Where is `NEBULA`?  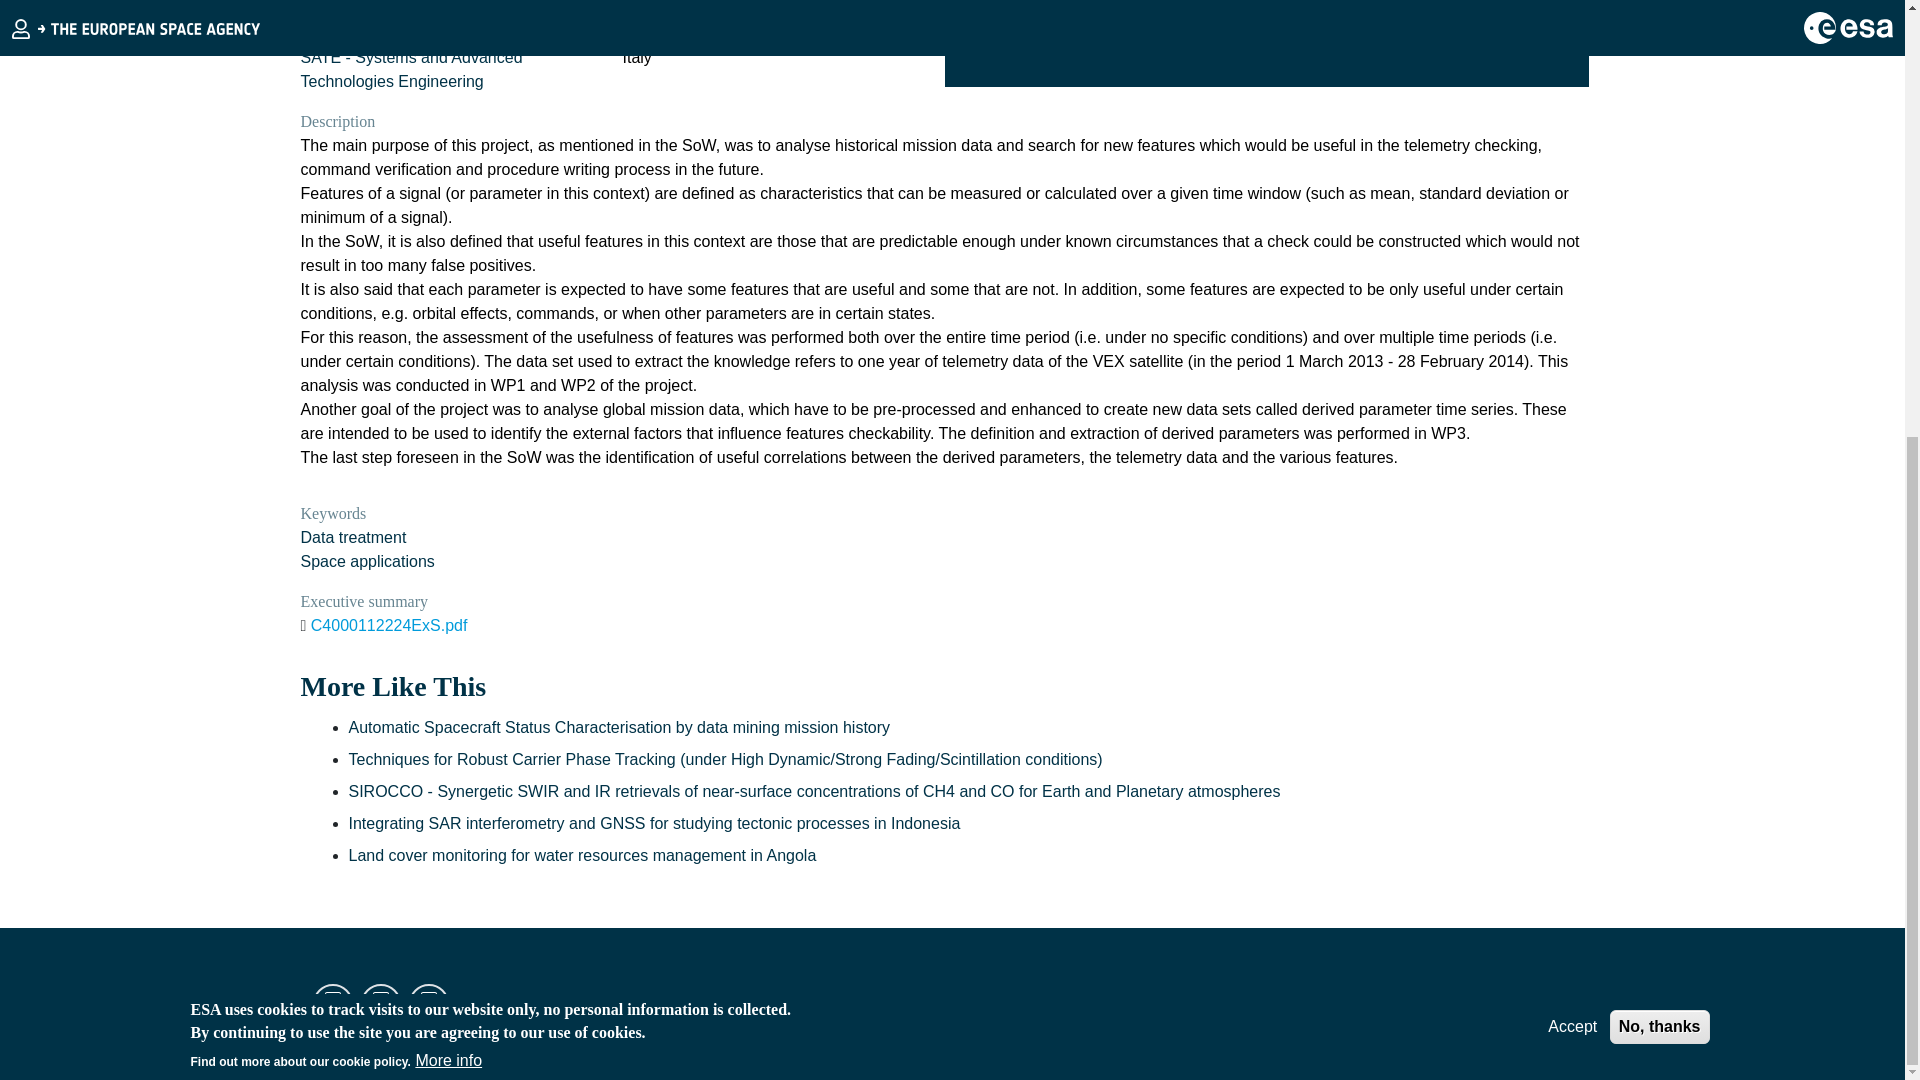
NEBULA is located at coordinates (428, 1012).